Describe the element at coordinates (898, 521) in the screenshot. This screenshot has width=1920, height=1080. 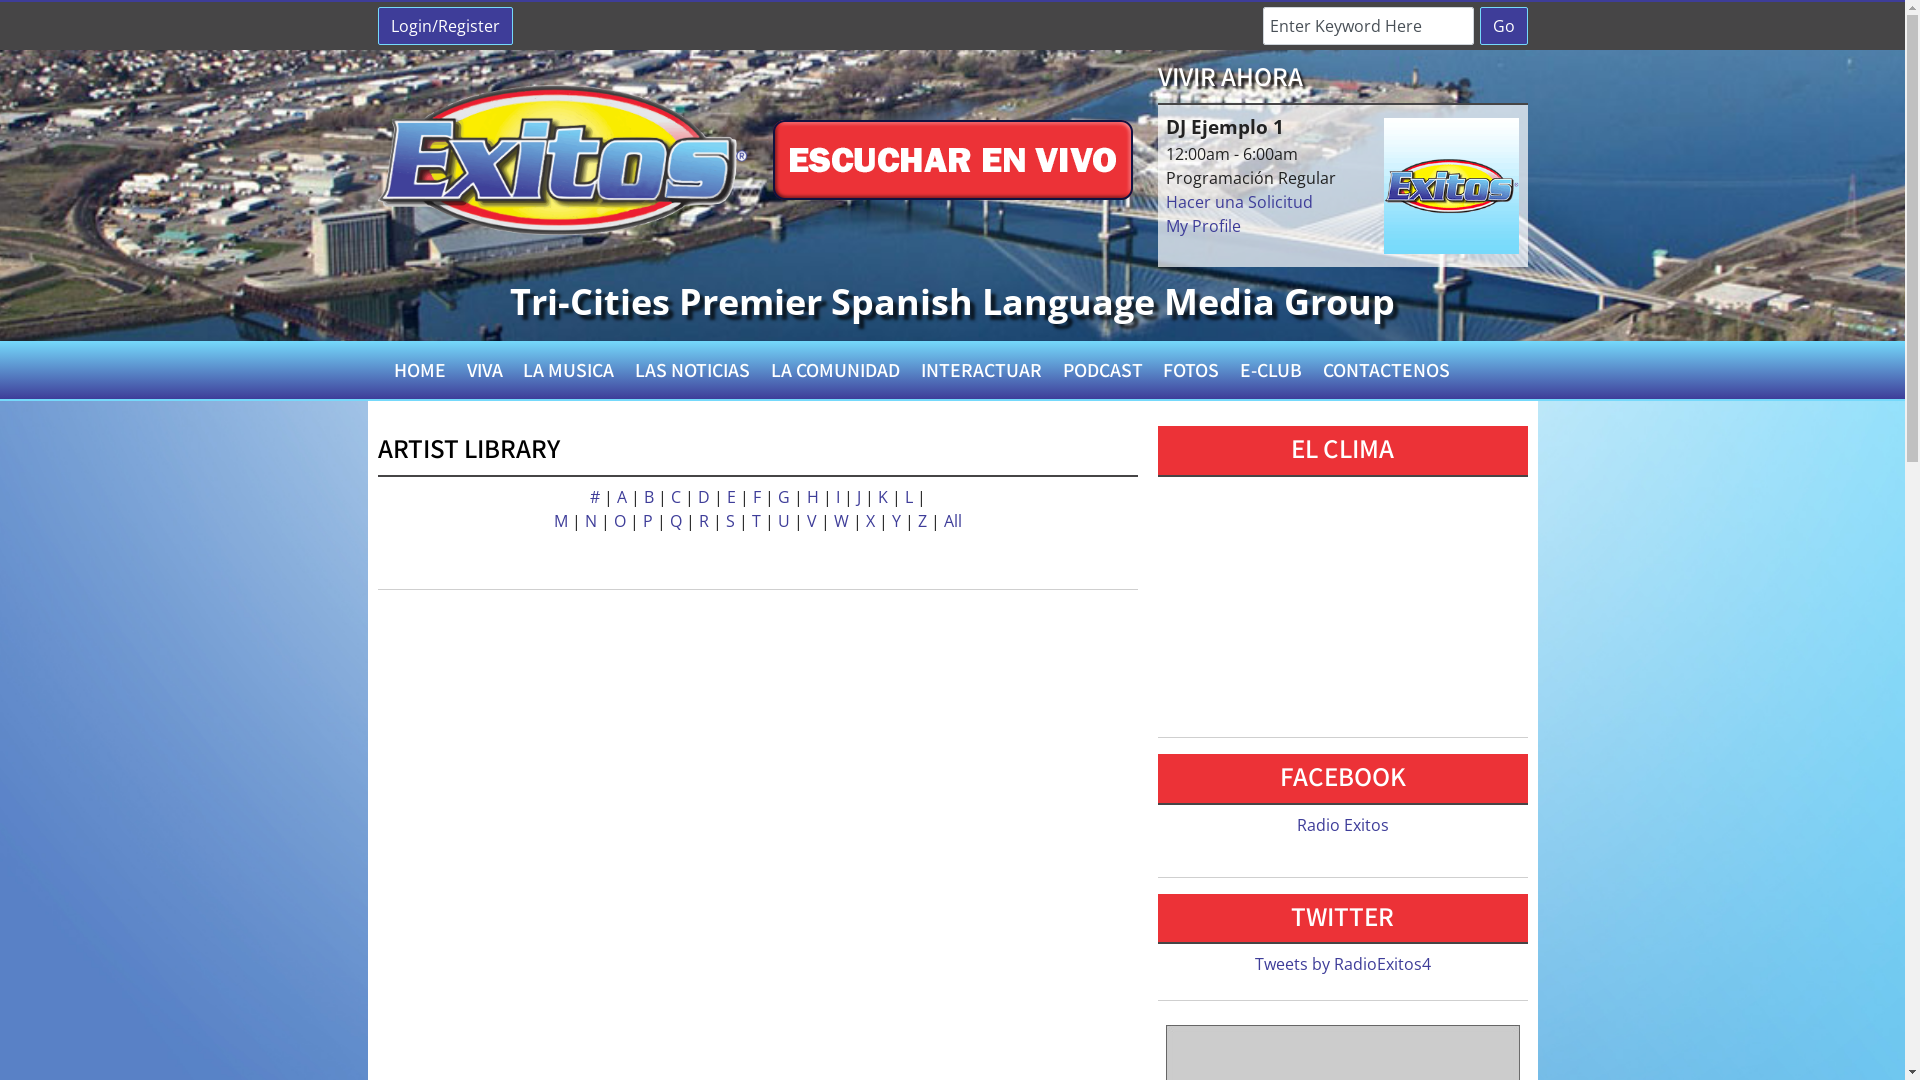
I see `Y` at that location.